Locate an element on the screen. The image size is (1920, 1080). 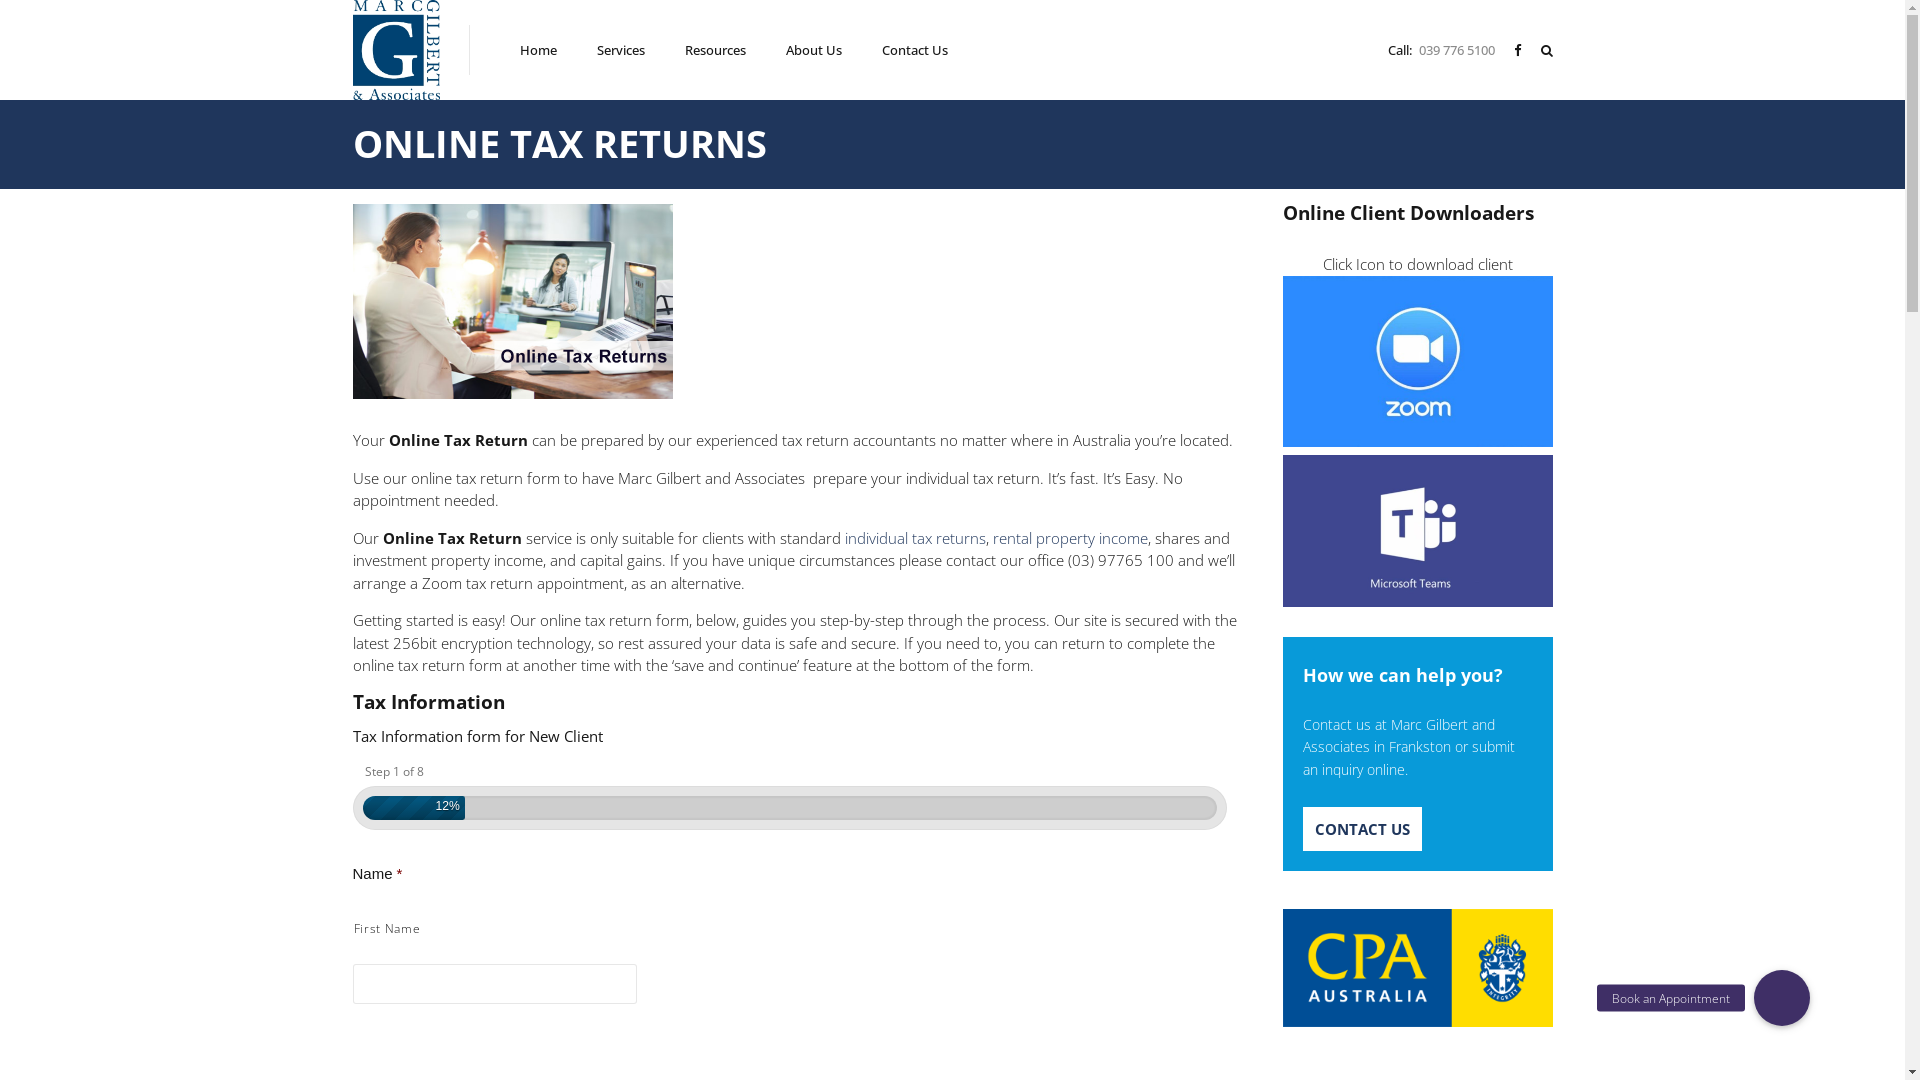
About Us is located at coordinates (814, 50).